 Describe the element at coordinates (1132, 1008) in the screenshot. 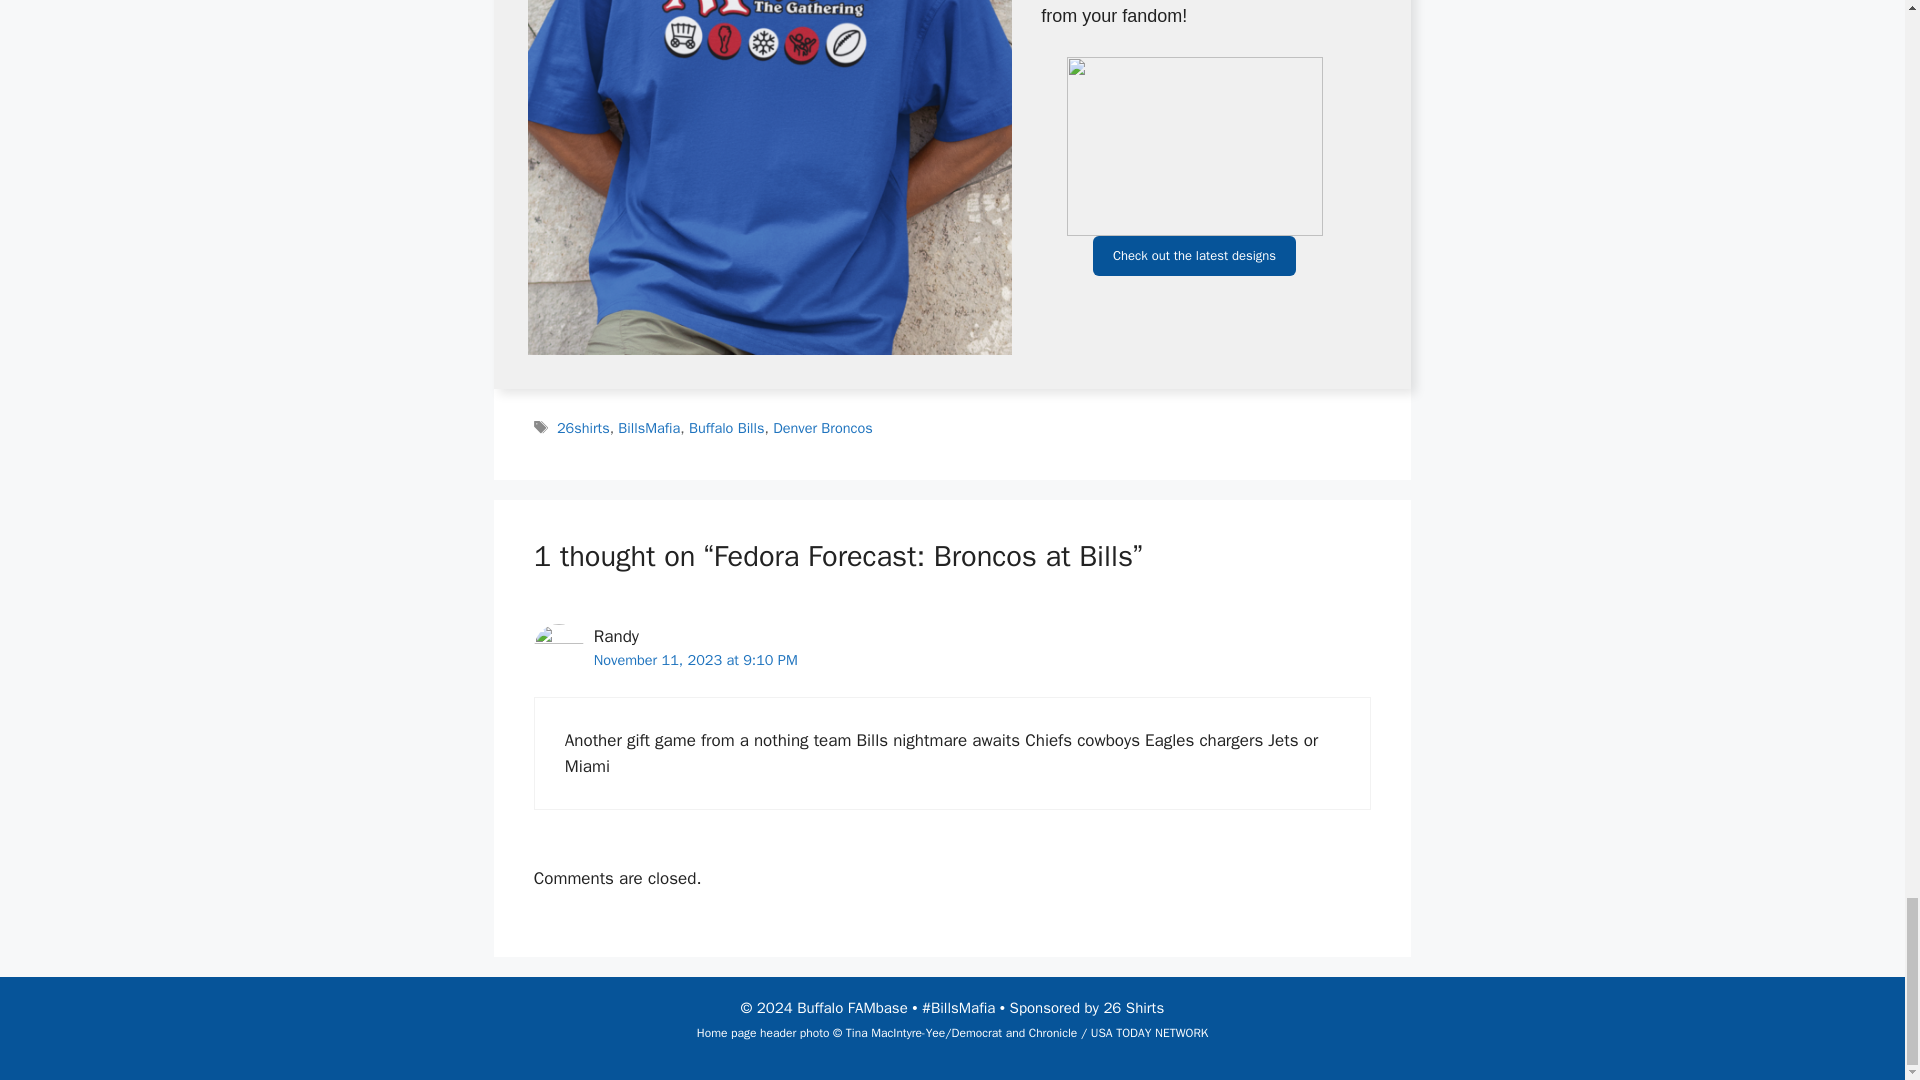

I see `26 Shirts` at that location.